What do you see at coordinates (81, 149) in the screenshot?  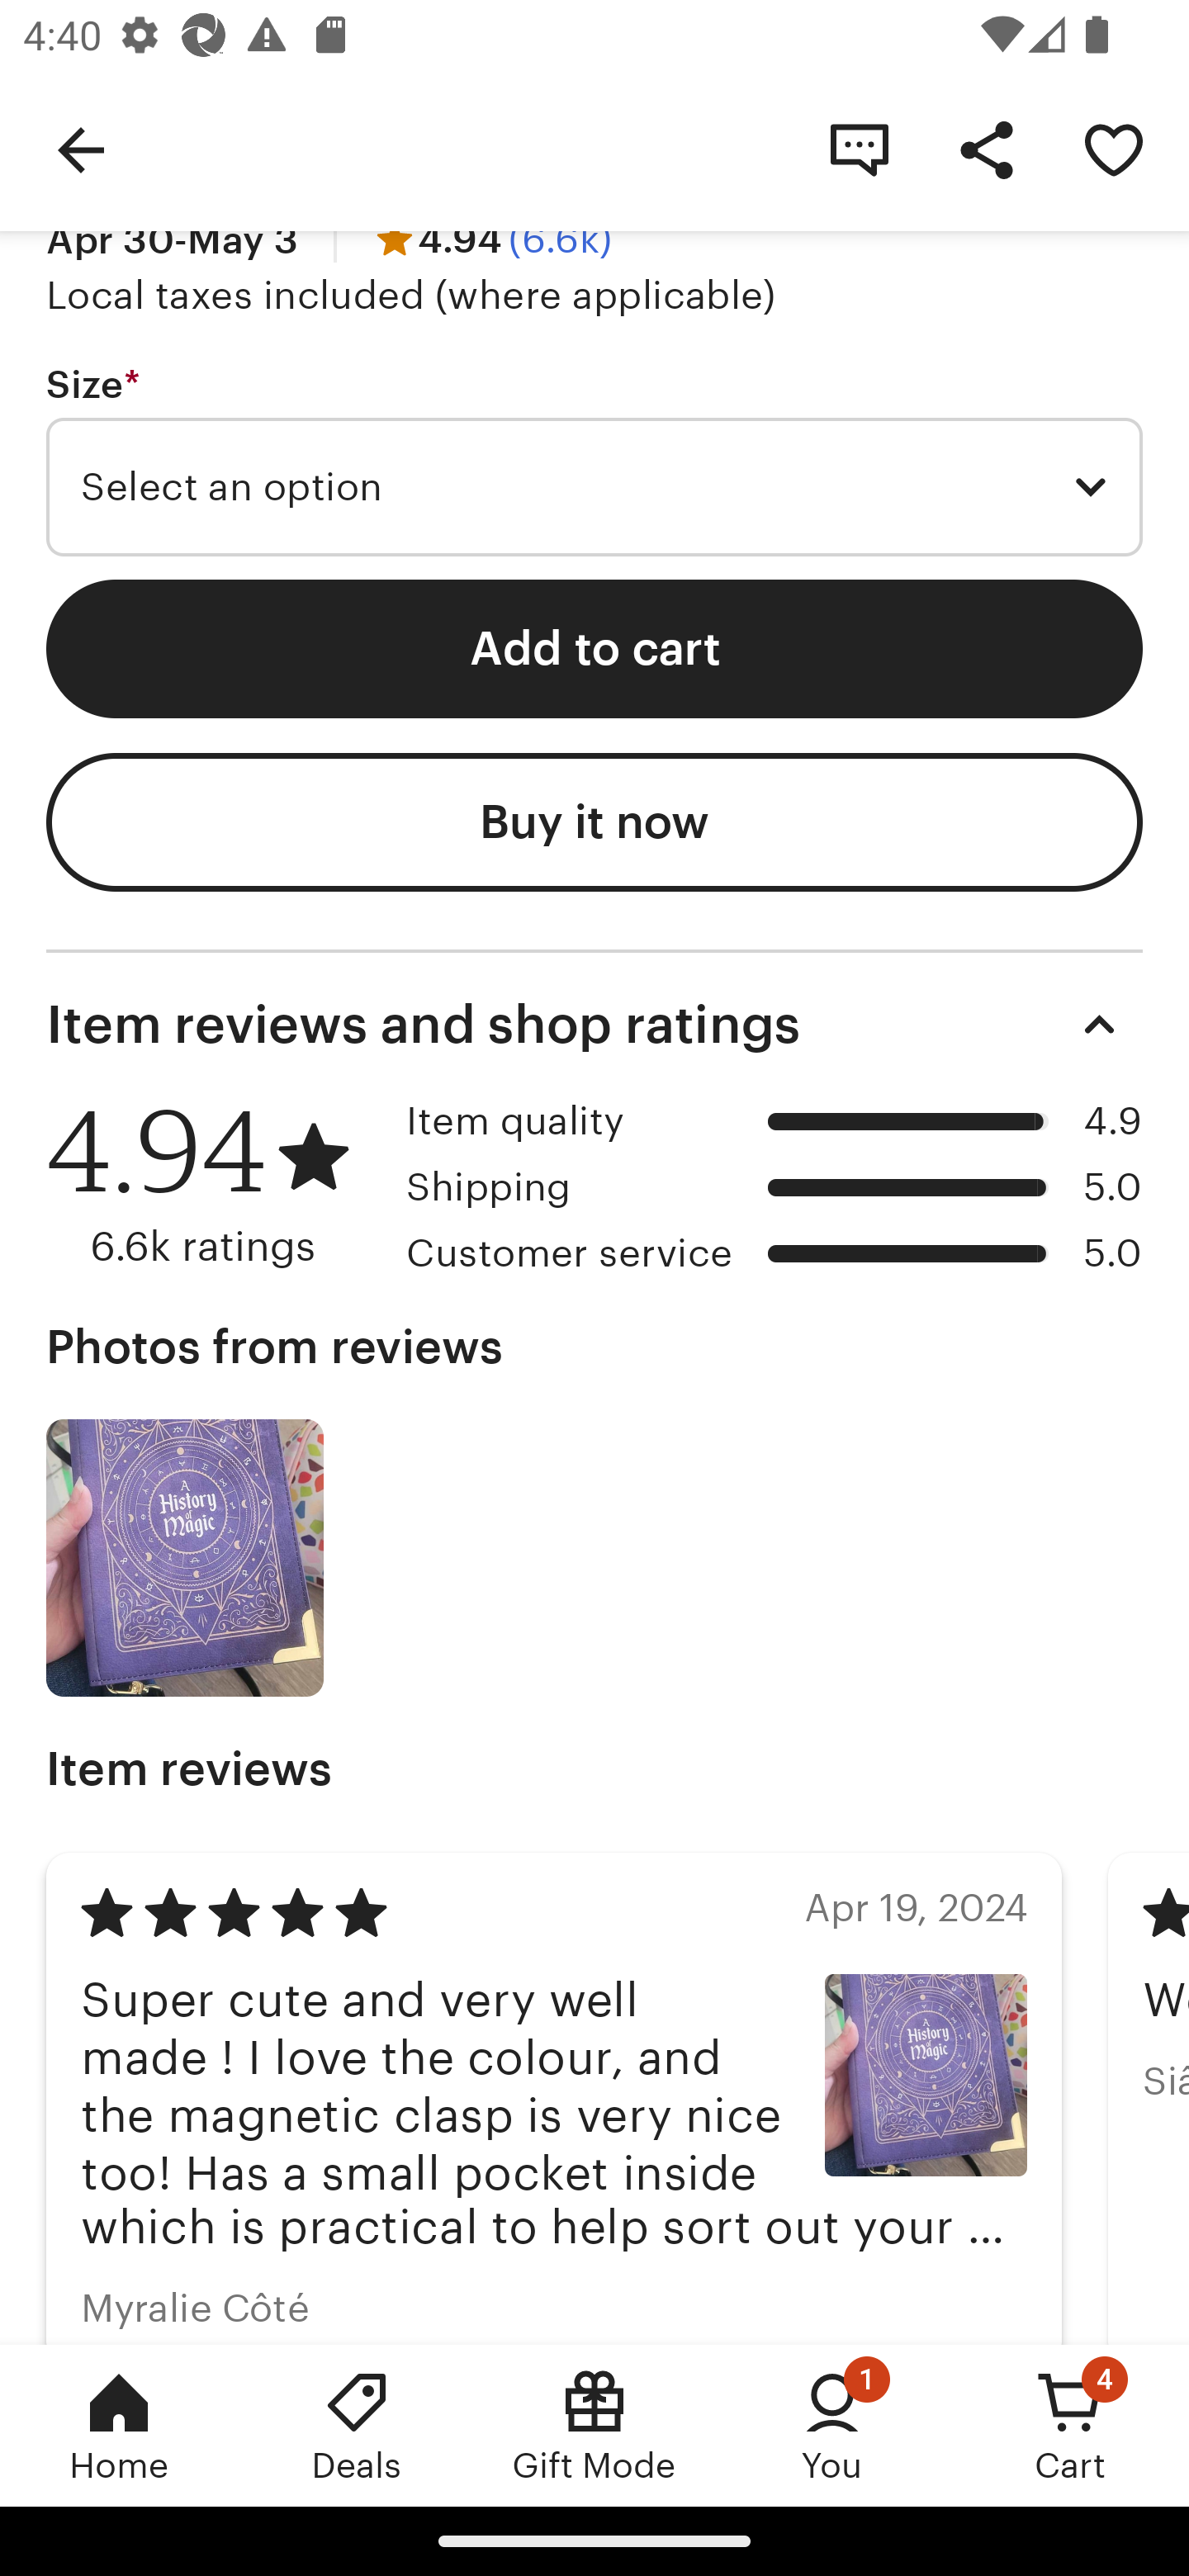 I see `Navigate up` at bounding box center [81, 149].